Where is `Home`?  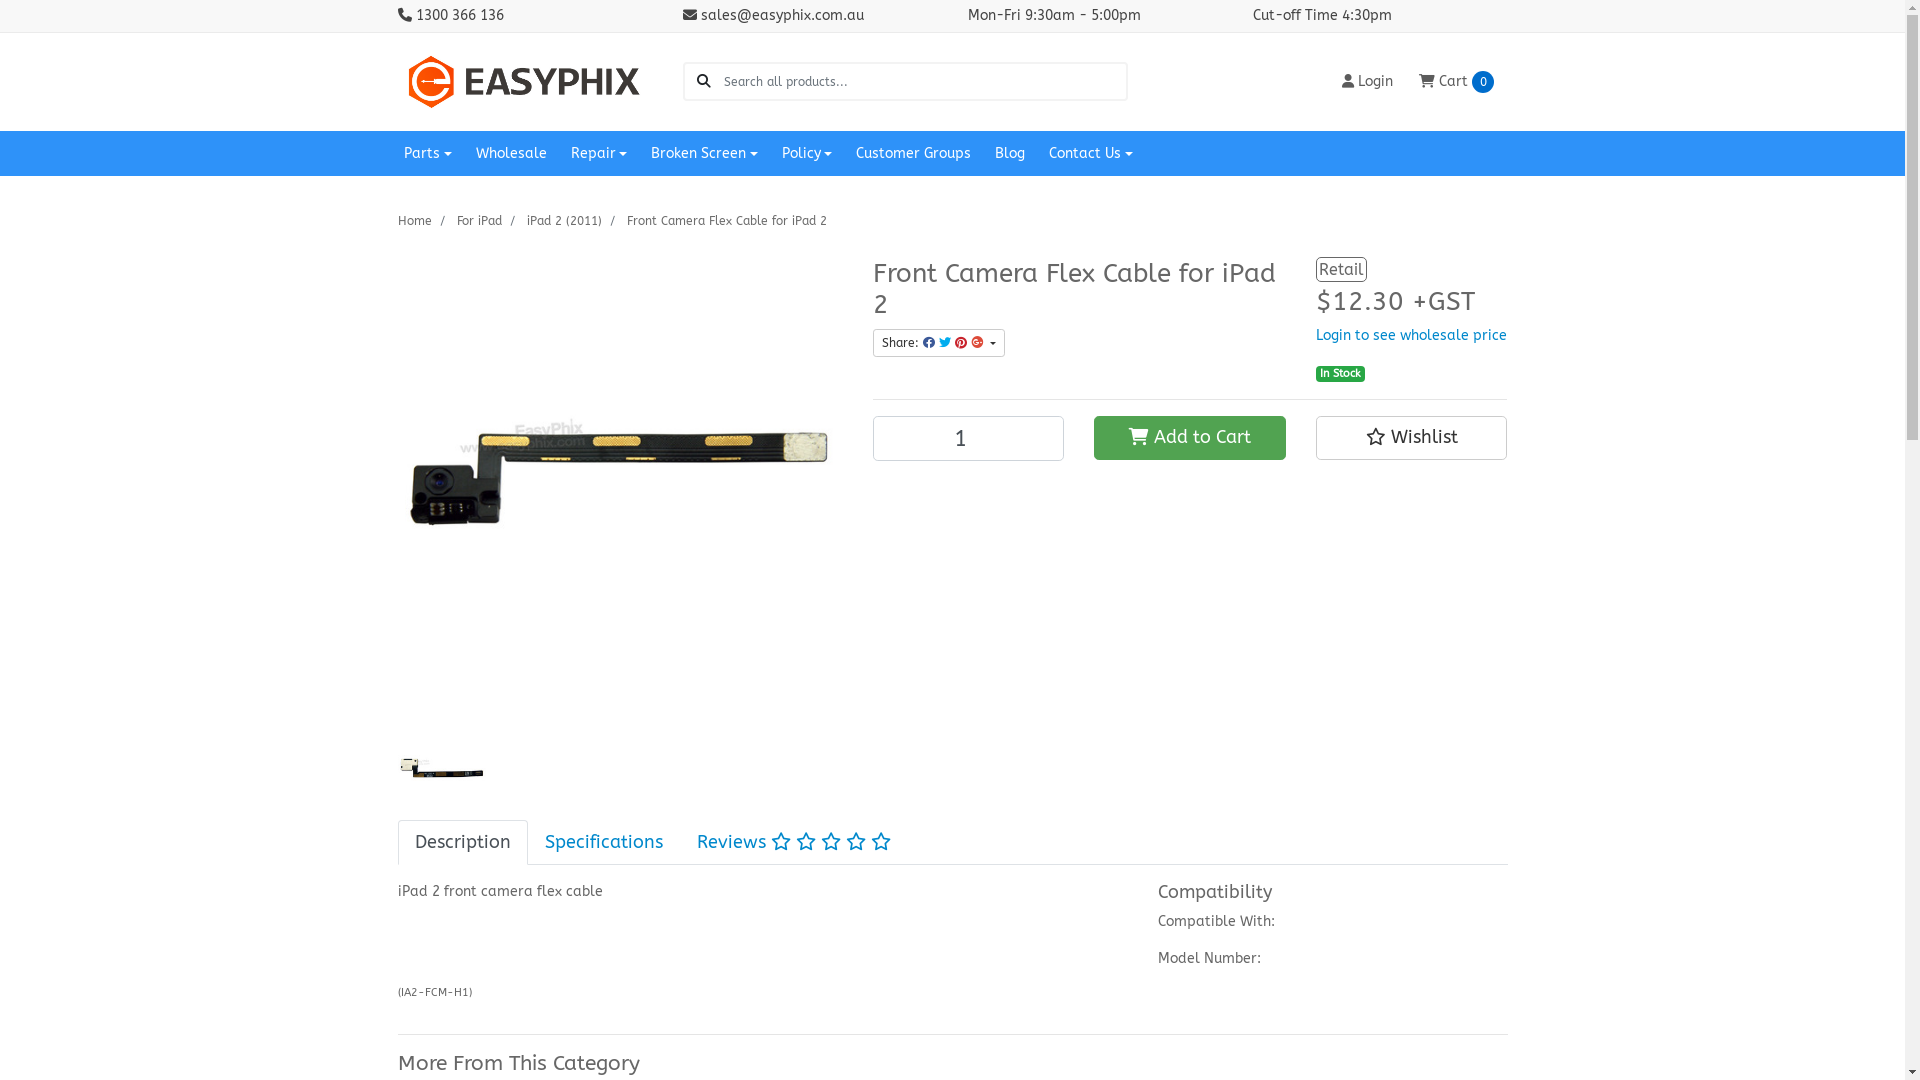 Home is located at coordinates (415, 221).